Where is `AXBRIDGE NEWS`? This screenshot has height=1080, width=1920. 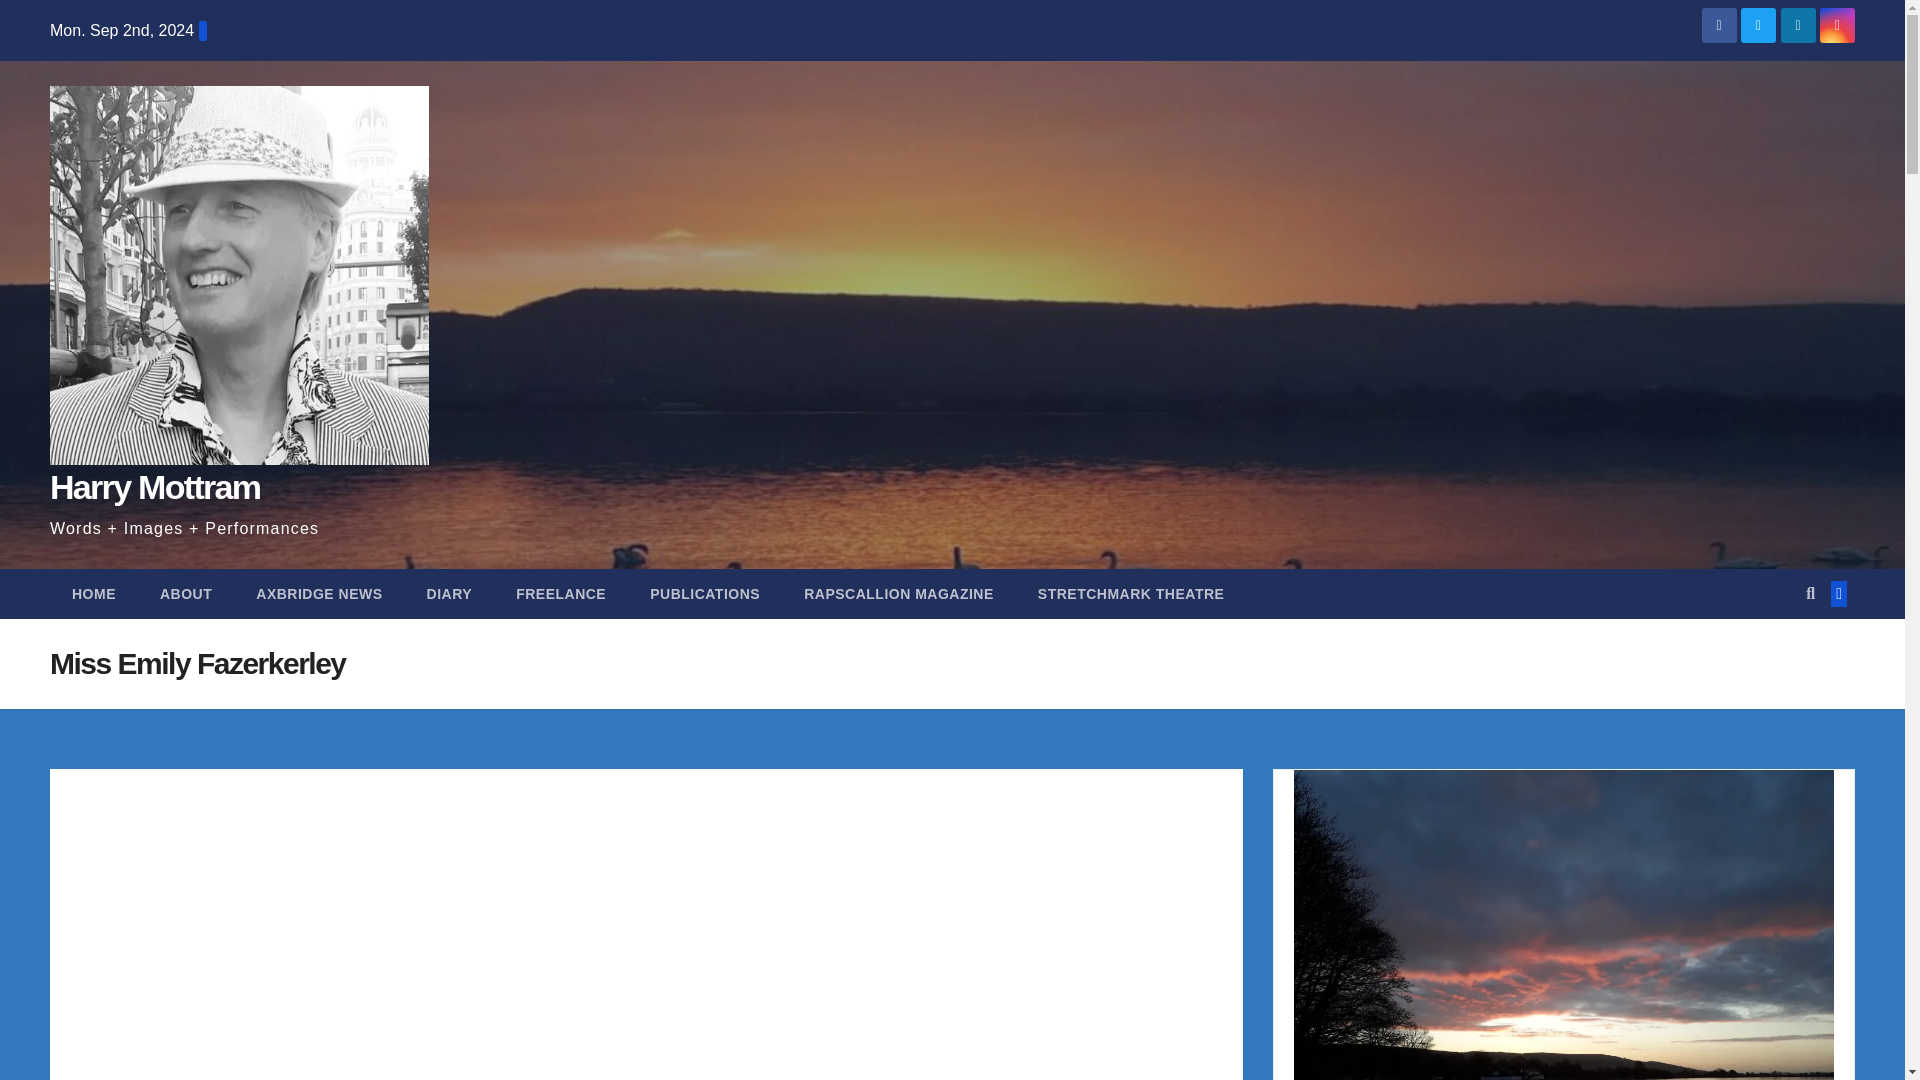
AXBRIDGE NEWS is located at coordinates (318, 594).